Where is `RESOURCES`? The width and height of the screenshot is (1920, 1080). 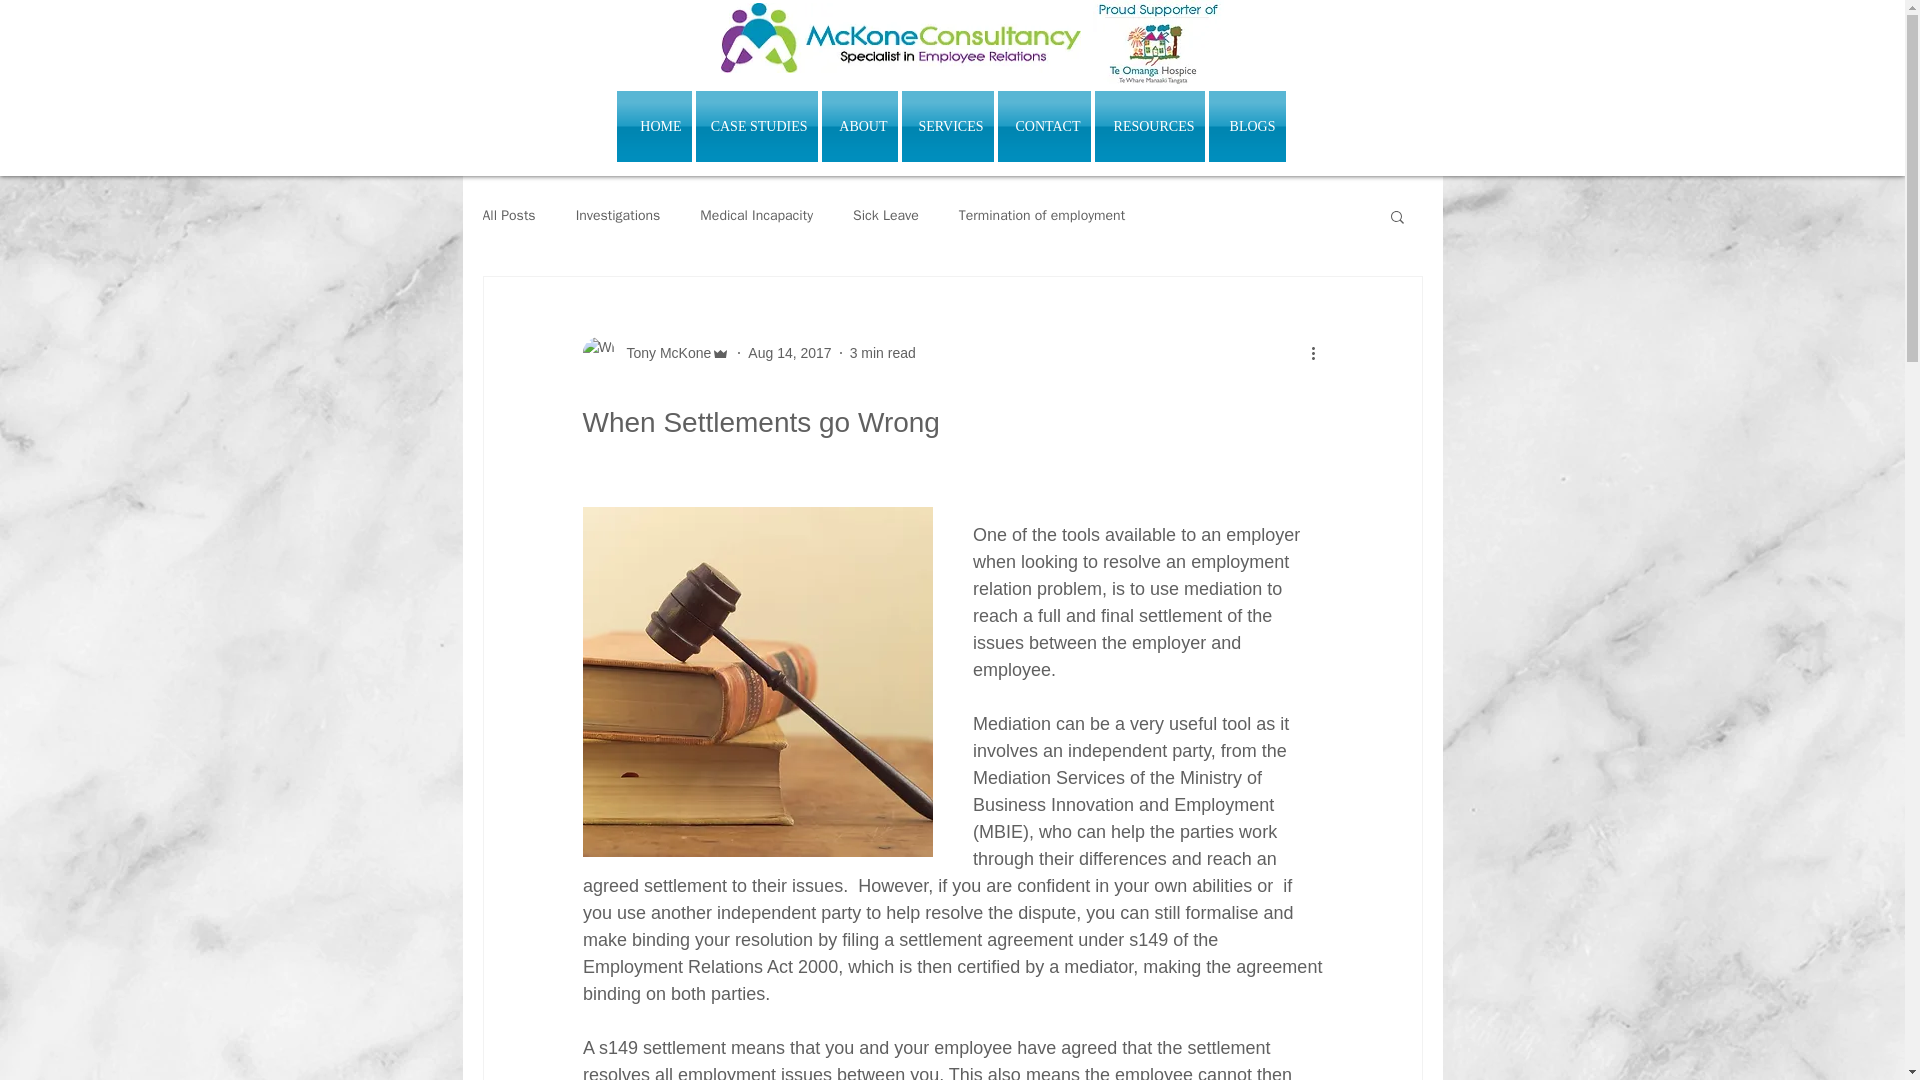
RESOURCES is located at coordinates (1148, 126).